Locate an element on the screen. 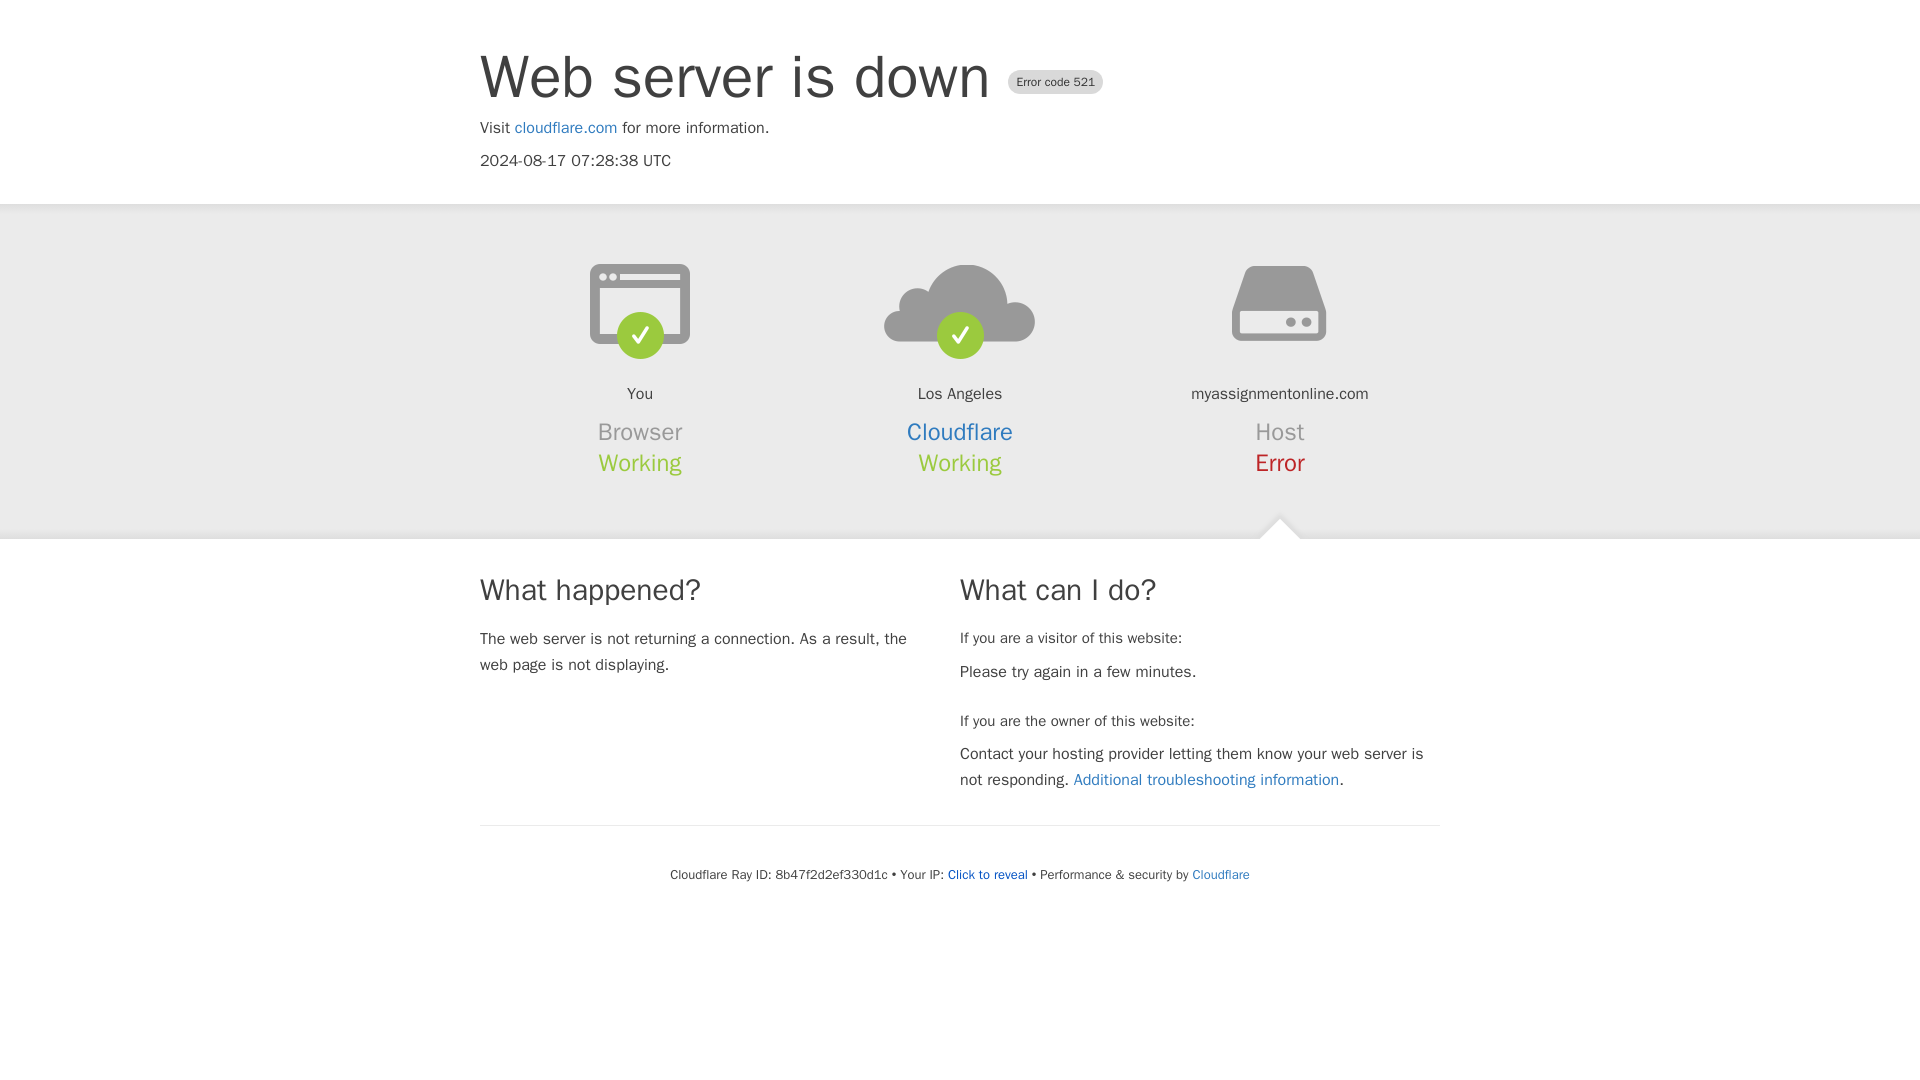 Image resolution: width=1920 pixels, height=1080 pixels. Click to reveal is located at coordinates (988, 875).